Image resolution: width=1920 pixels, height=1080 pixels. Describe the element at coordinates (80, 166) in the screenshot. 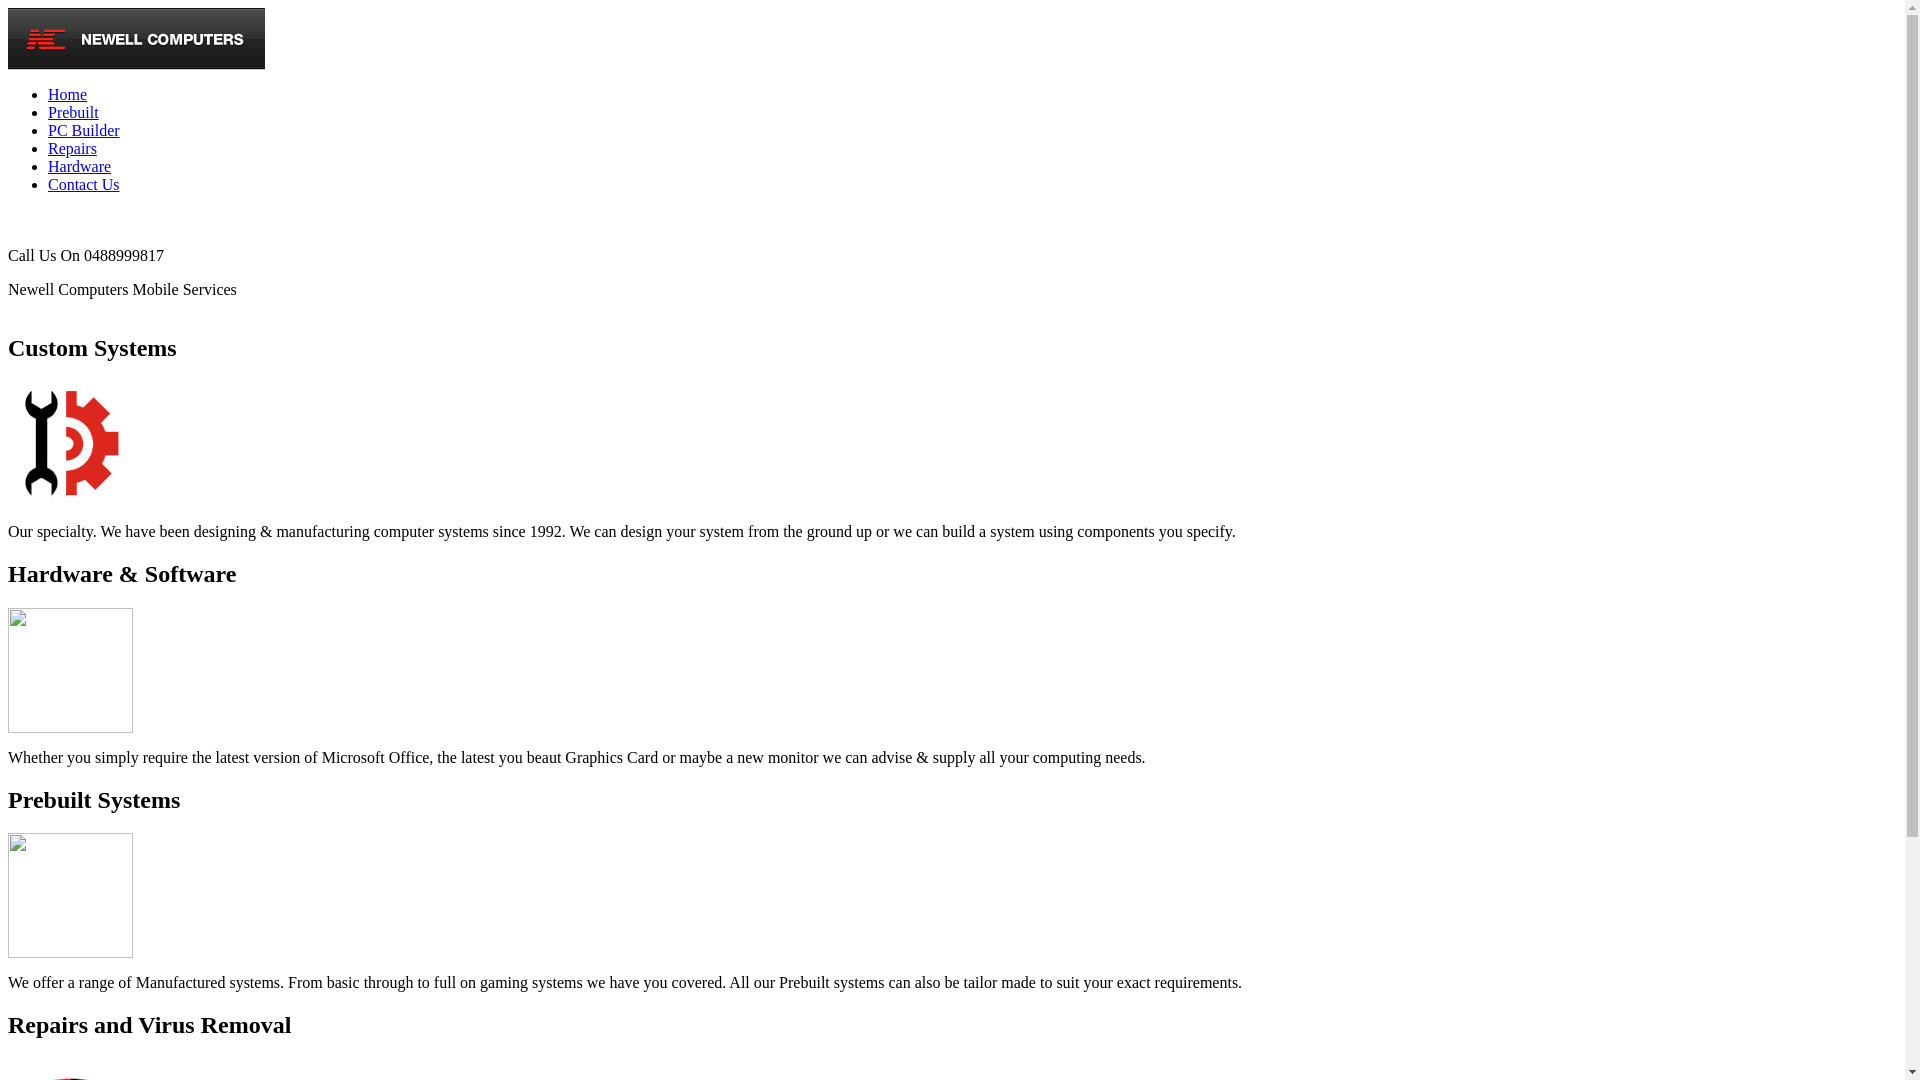

I see `Hardware` at that location.